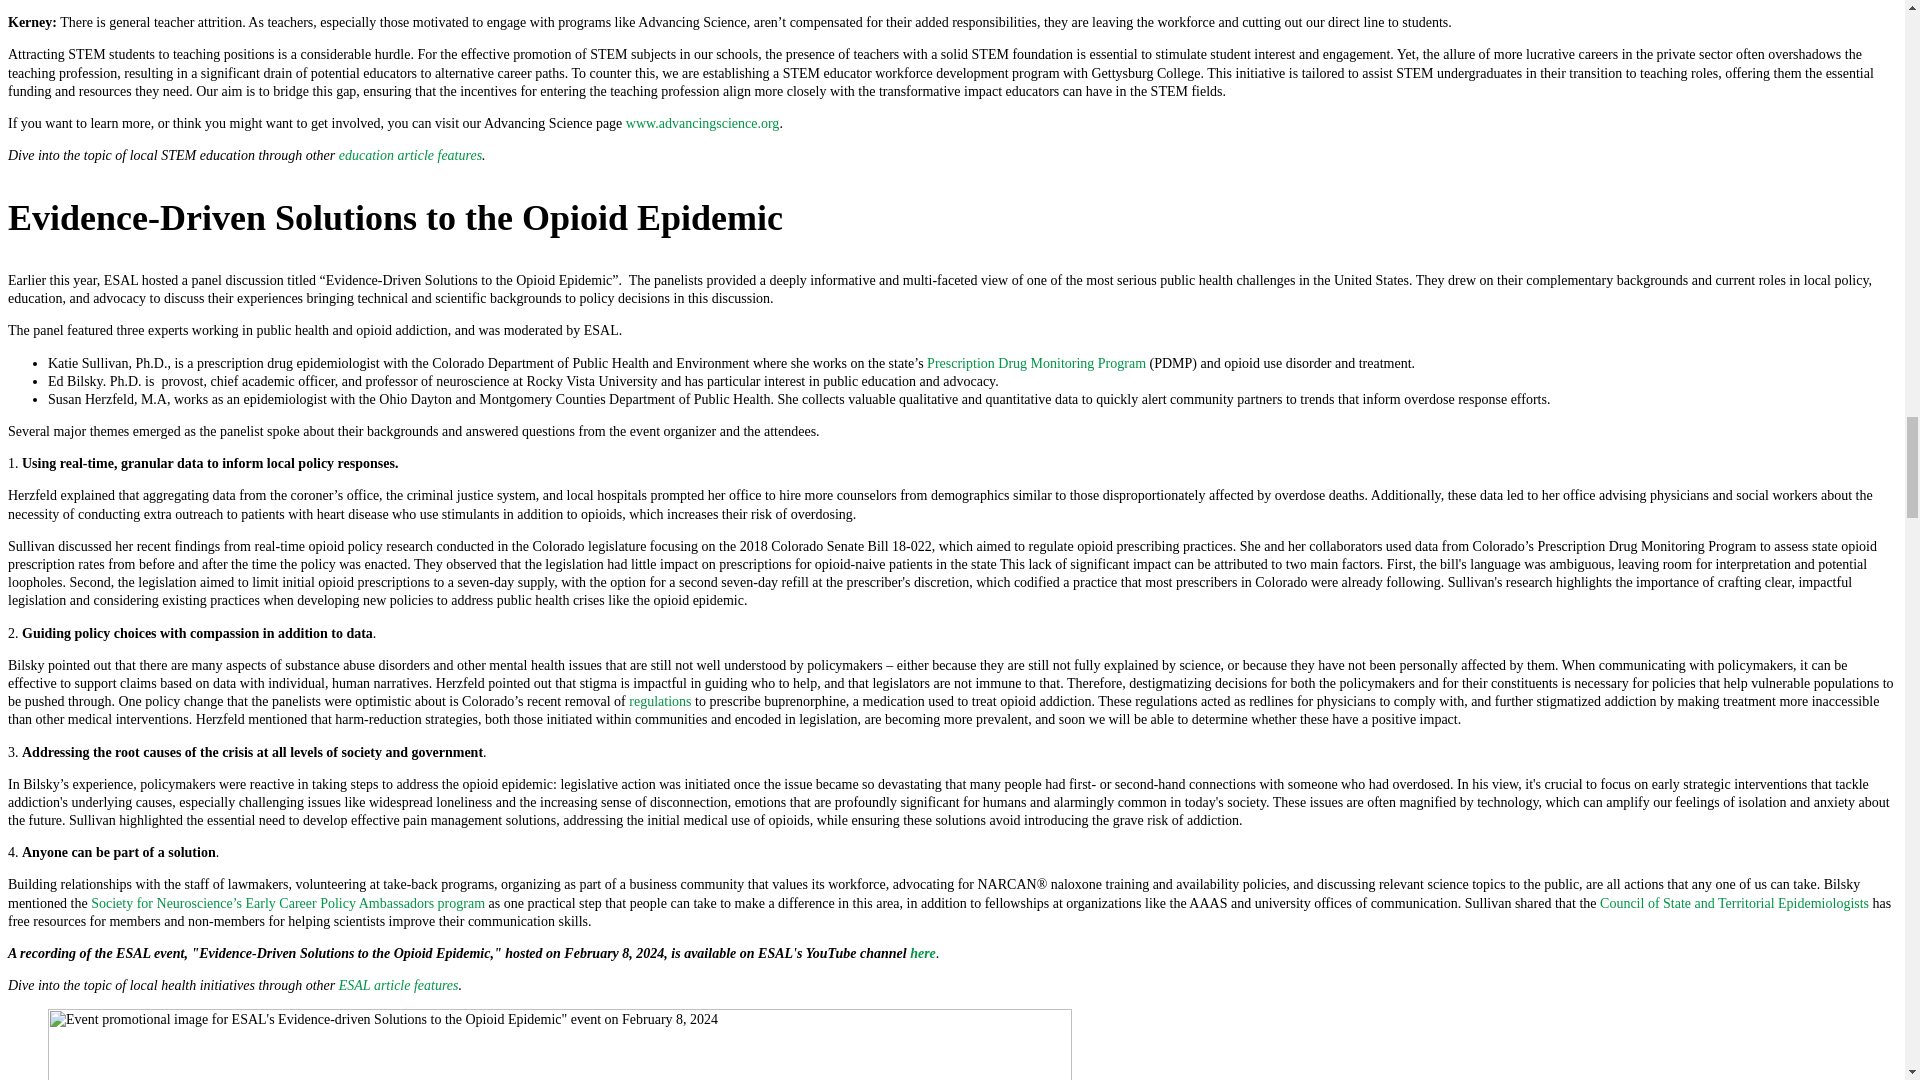 The width and height of the screenshot is (1920, 1080). Describe the element at coordinates (923, 954) in the screenshot. I see `here` at that location.